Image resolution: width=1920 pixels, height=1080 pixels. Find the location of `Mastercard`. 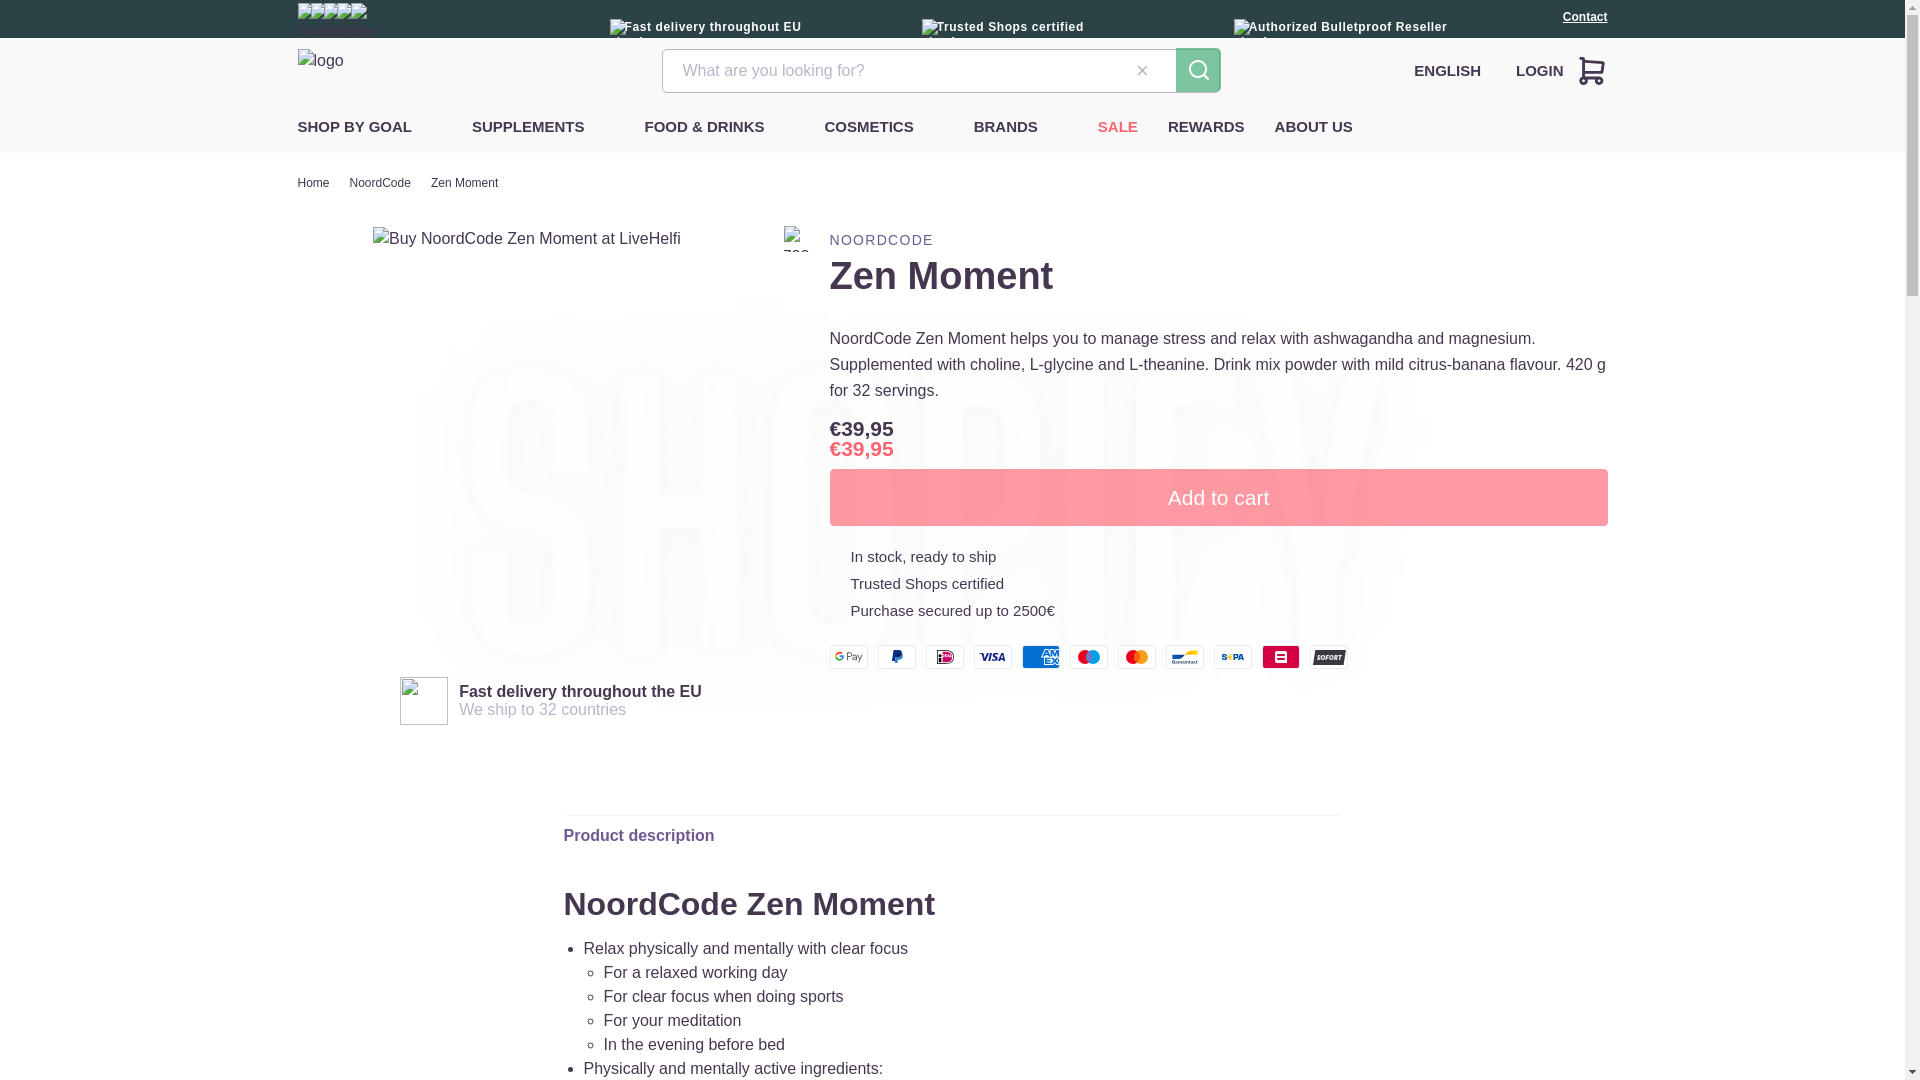

Mastercard is located at coordinates (1136, 656).